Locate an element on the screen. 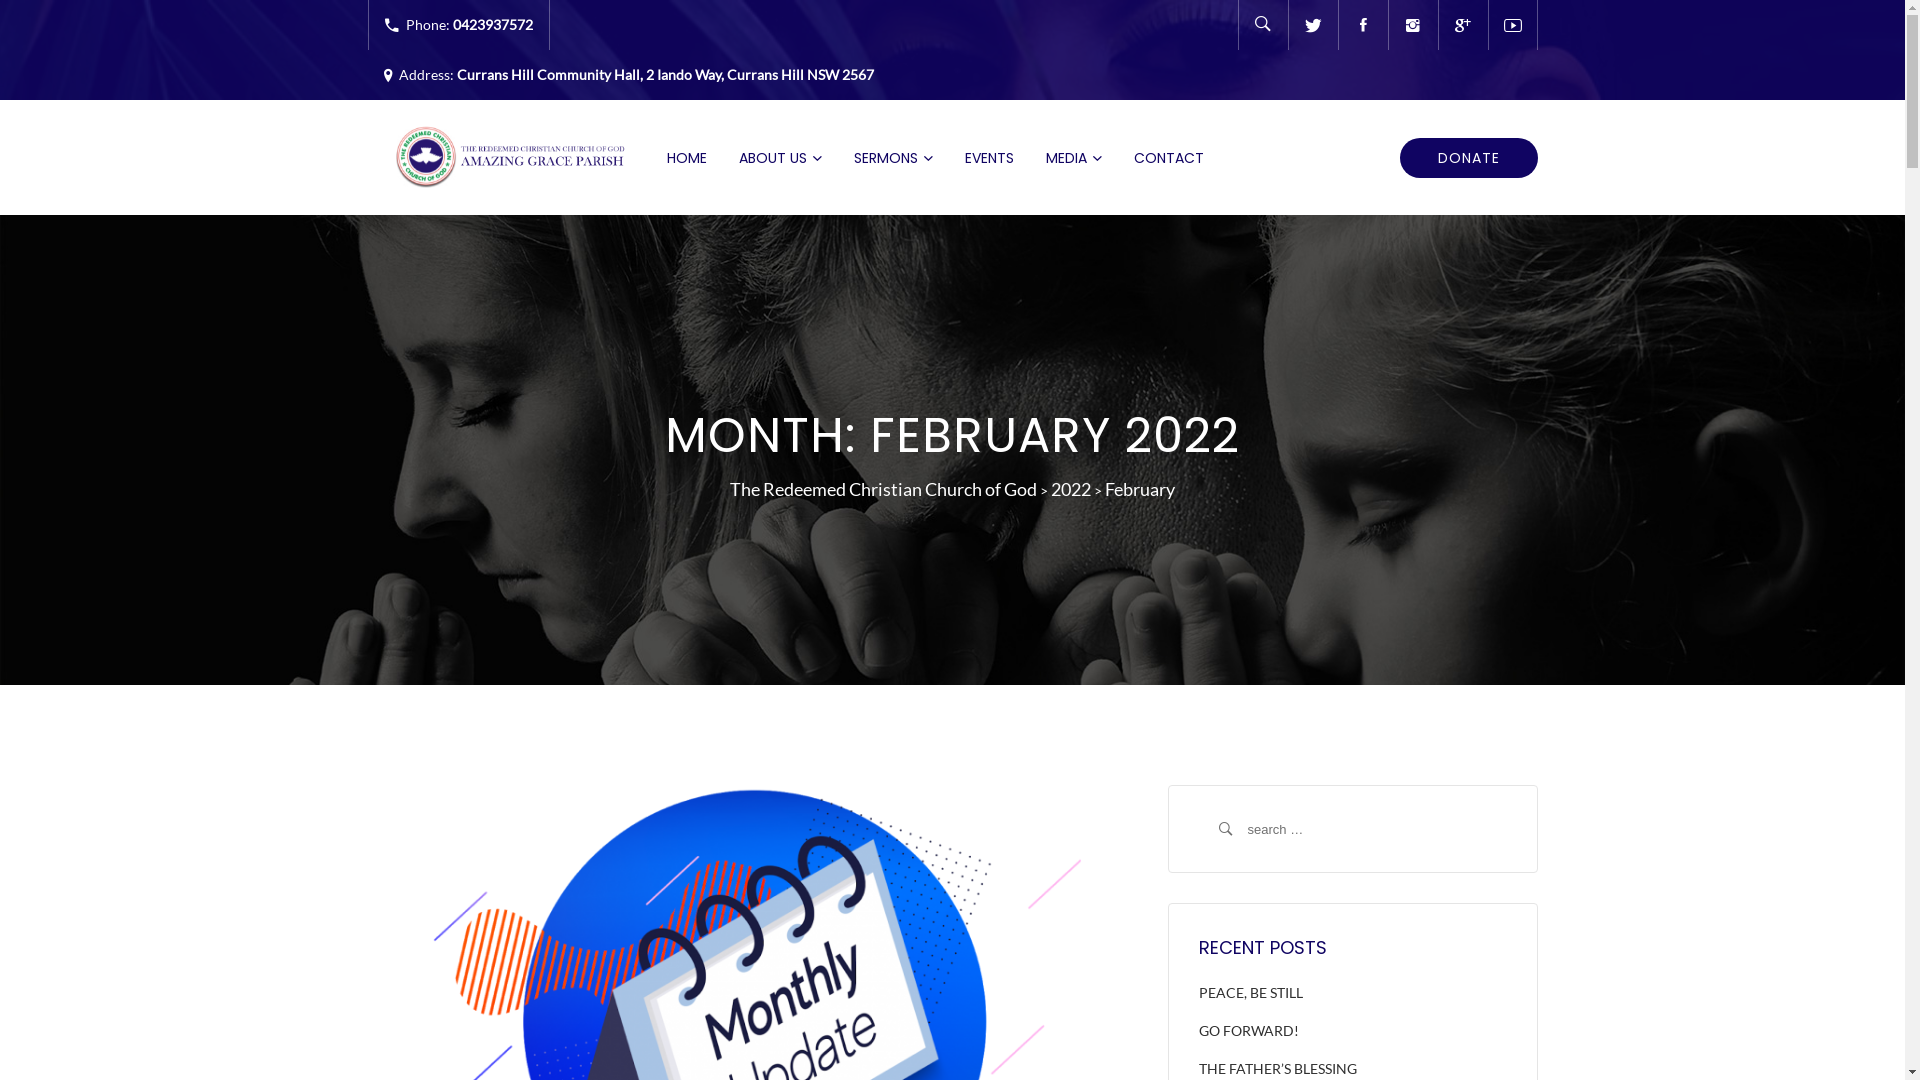  MEDIA is located at coordinates (1074, 158).